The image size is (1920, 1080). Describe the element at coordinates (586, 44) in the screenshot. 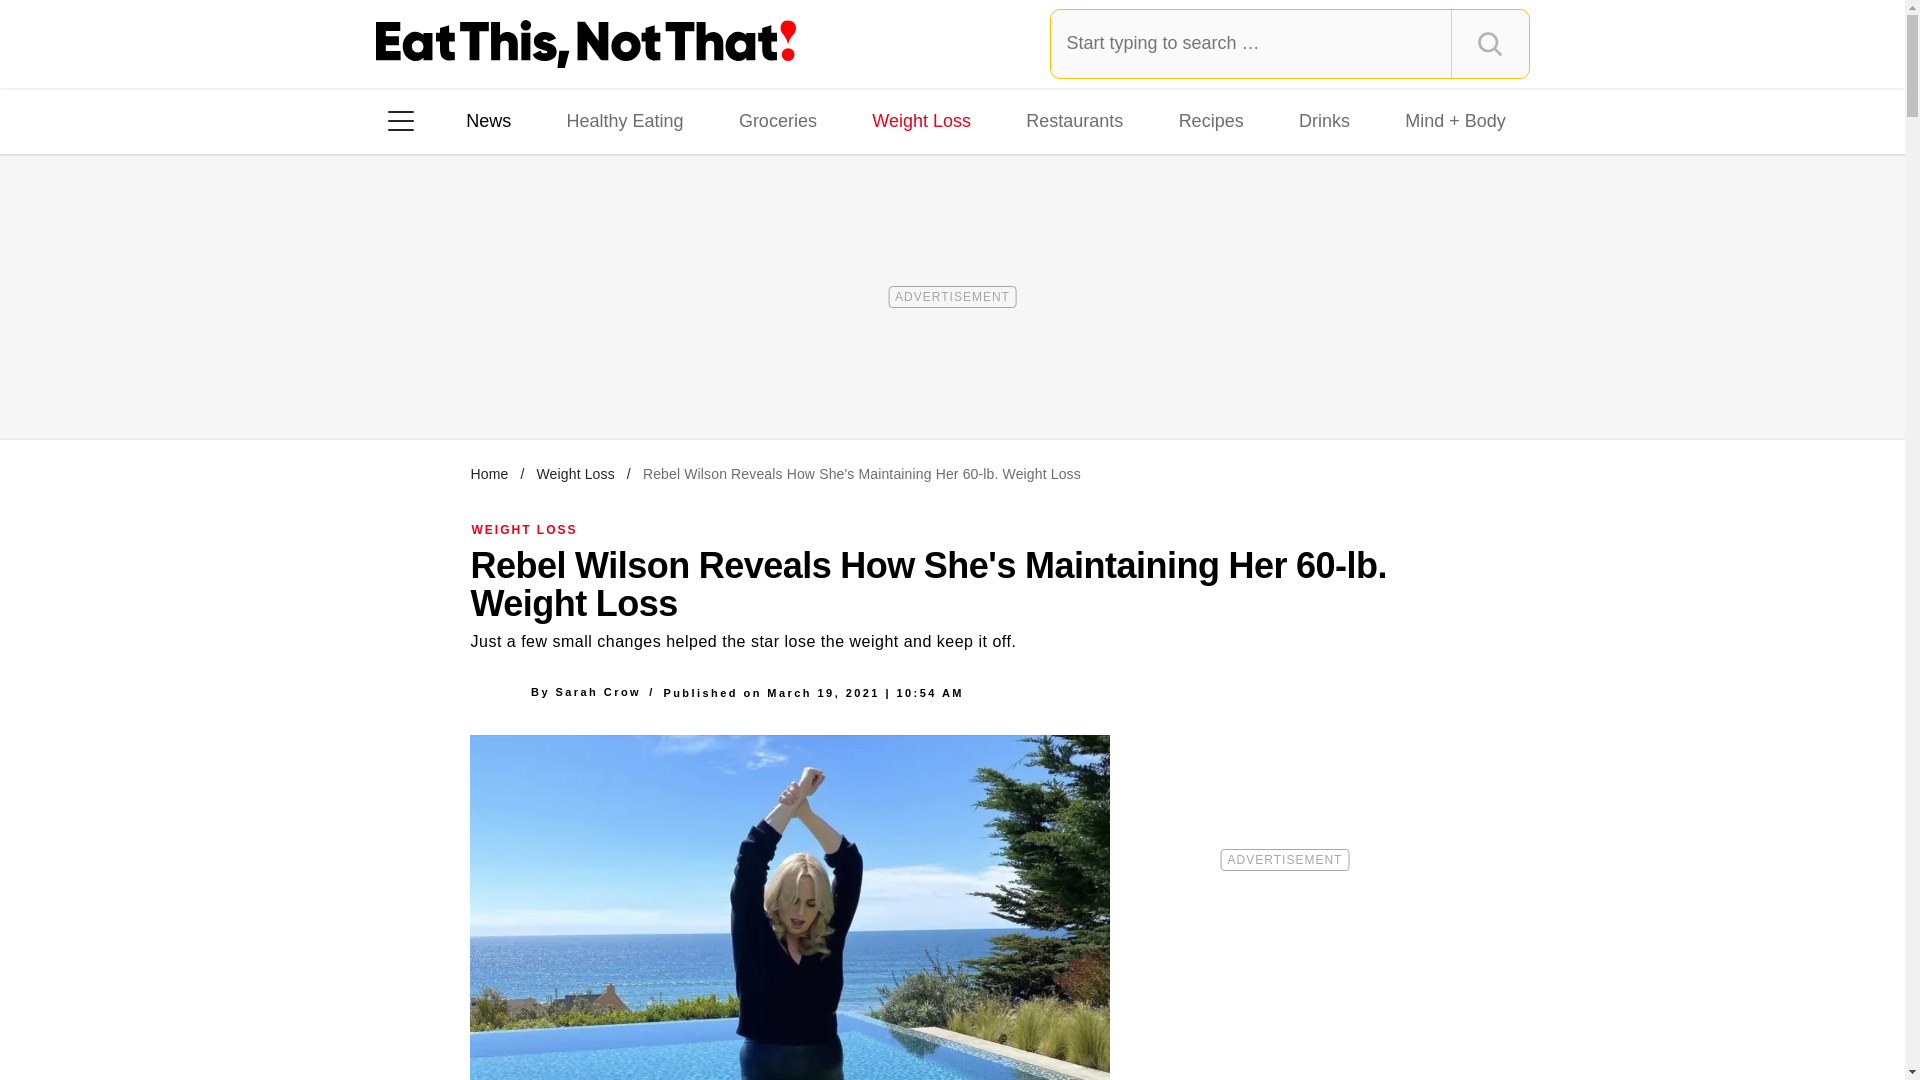

I see `Eat This Not That Homepage` at that location.